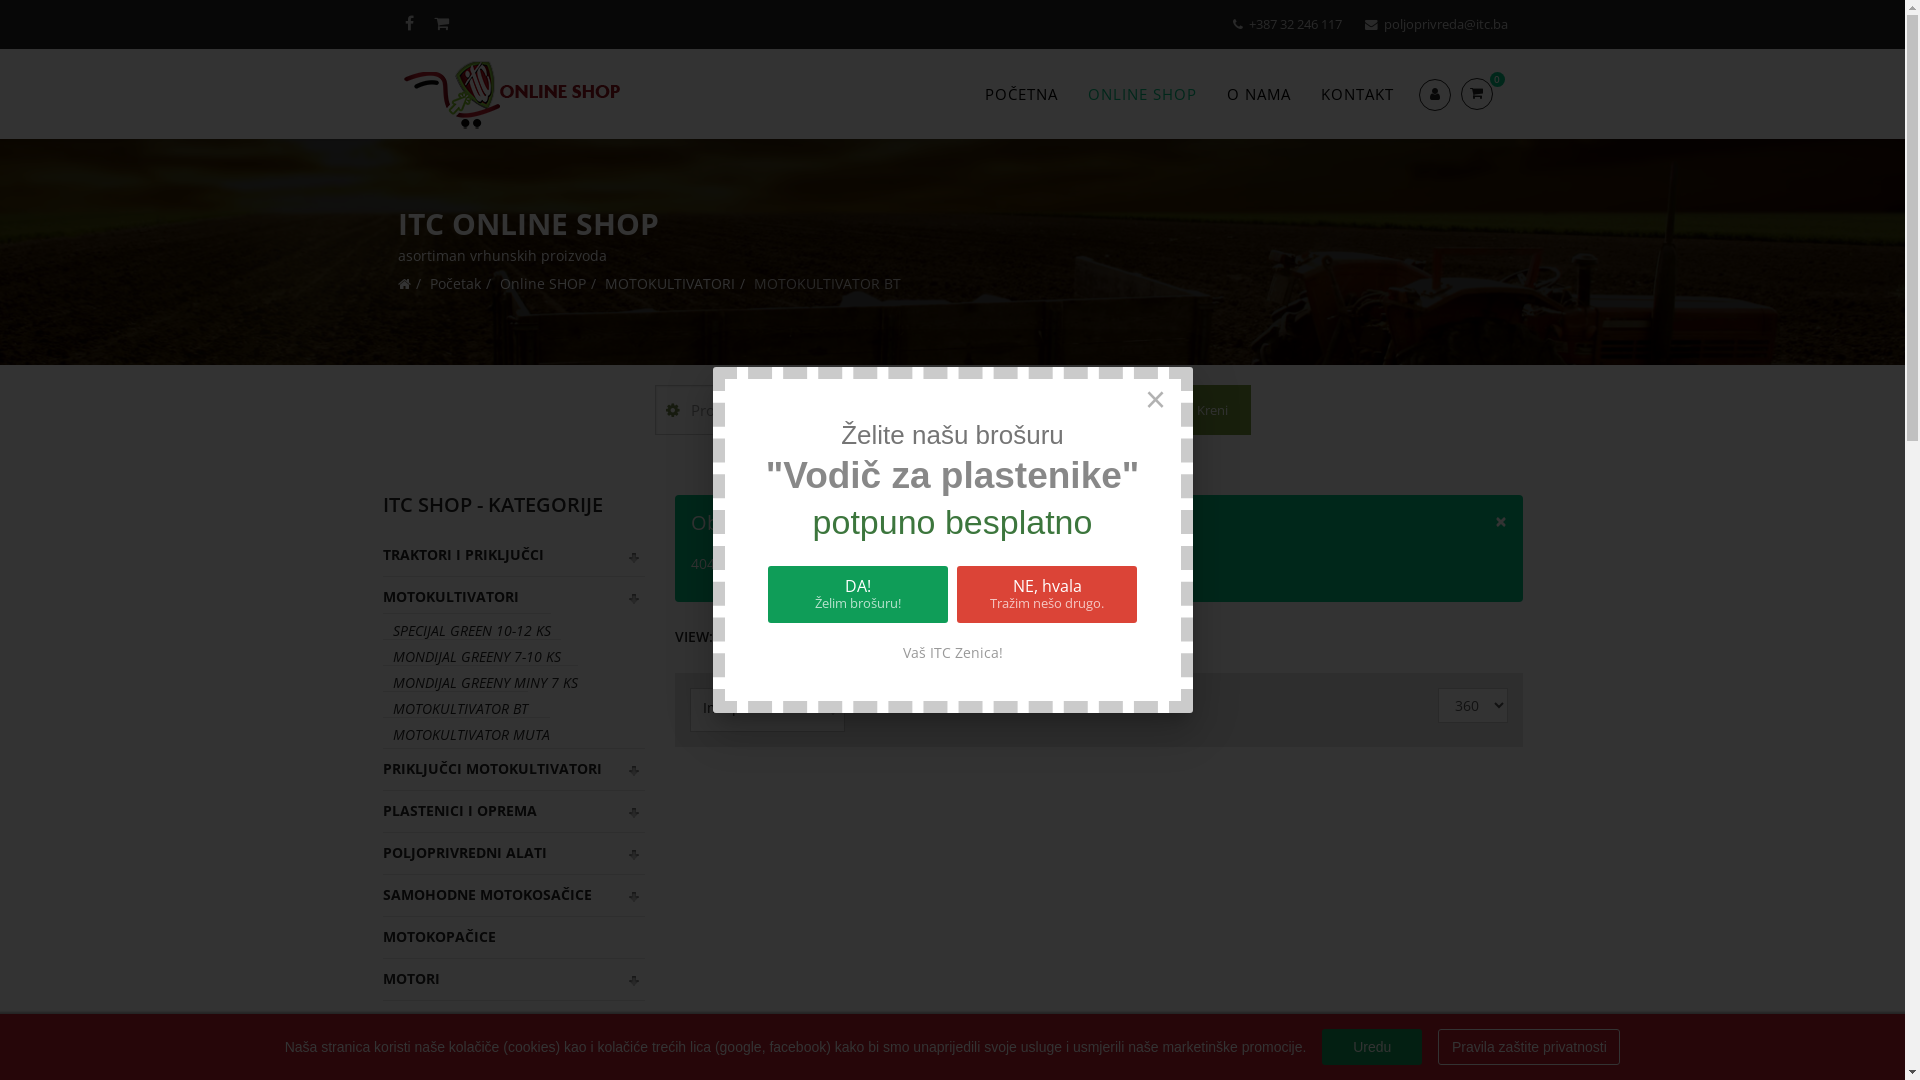 The height and width of the screenshot is (1080, 1920). What do you see at coordinates (669, 284) in the screenshot?
I see `MOTOKULTIVATORI` at bounding box center [669, 284].